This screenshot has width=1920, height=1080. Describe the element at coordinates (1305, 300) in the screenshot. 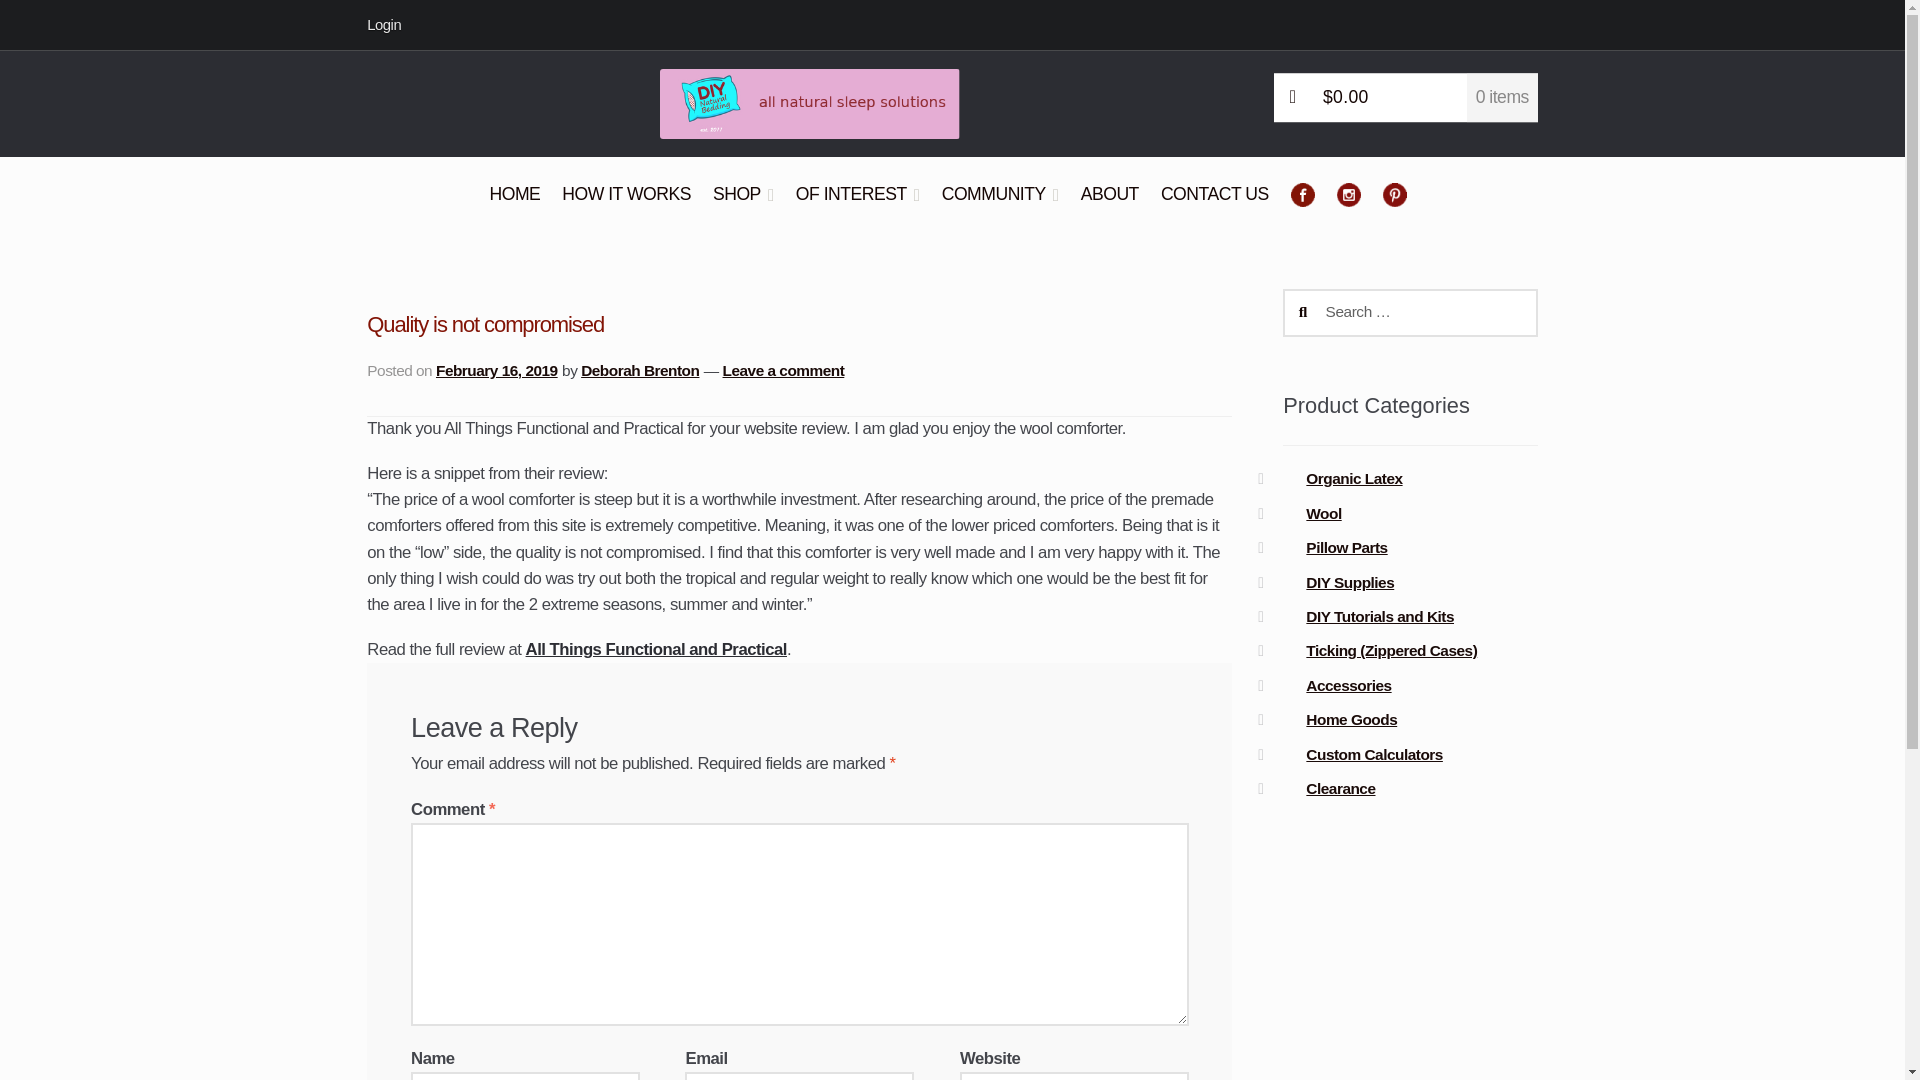

I see `Search` at that location.